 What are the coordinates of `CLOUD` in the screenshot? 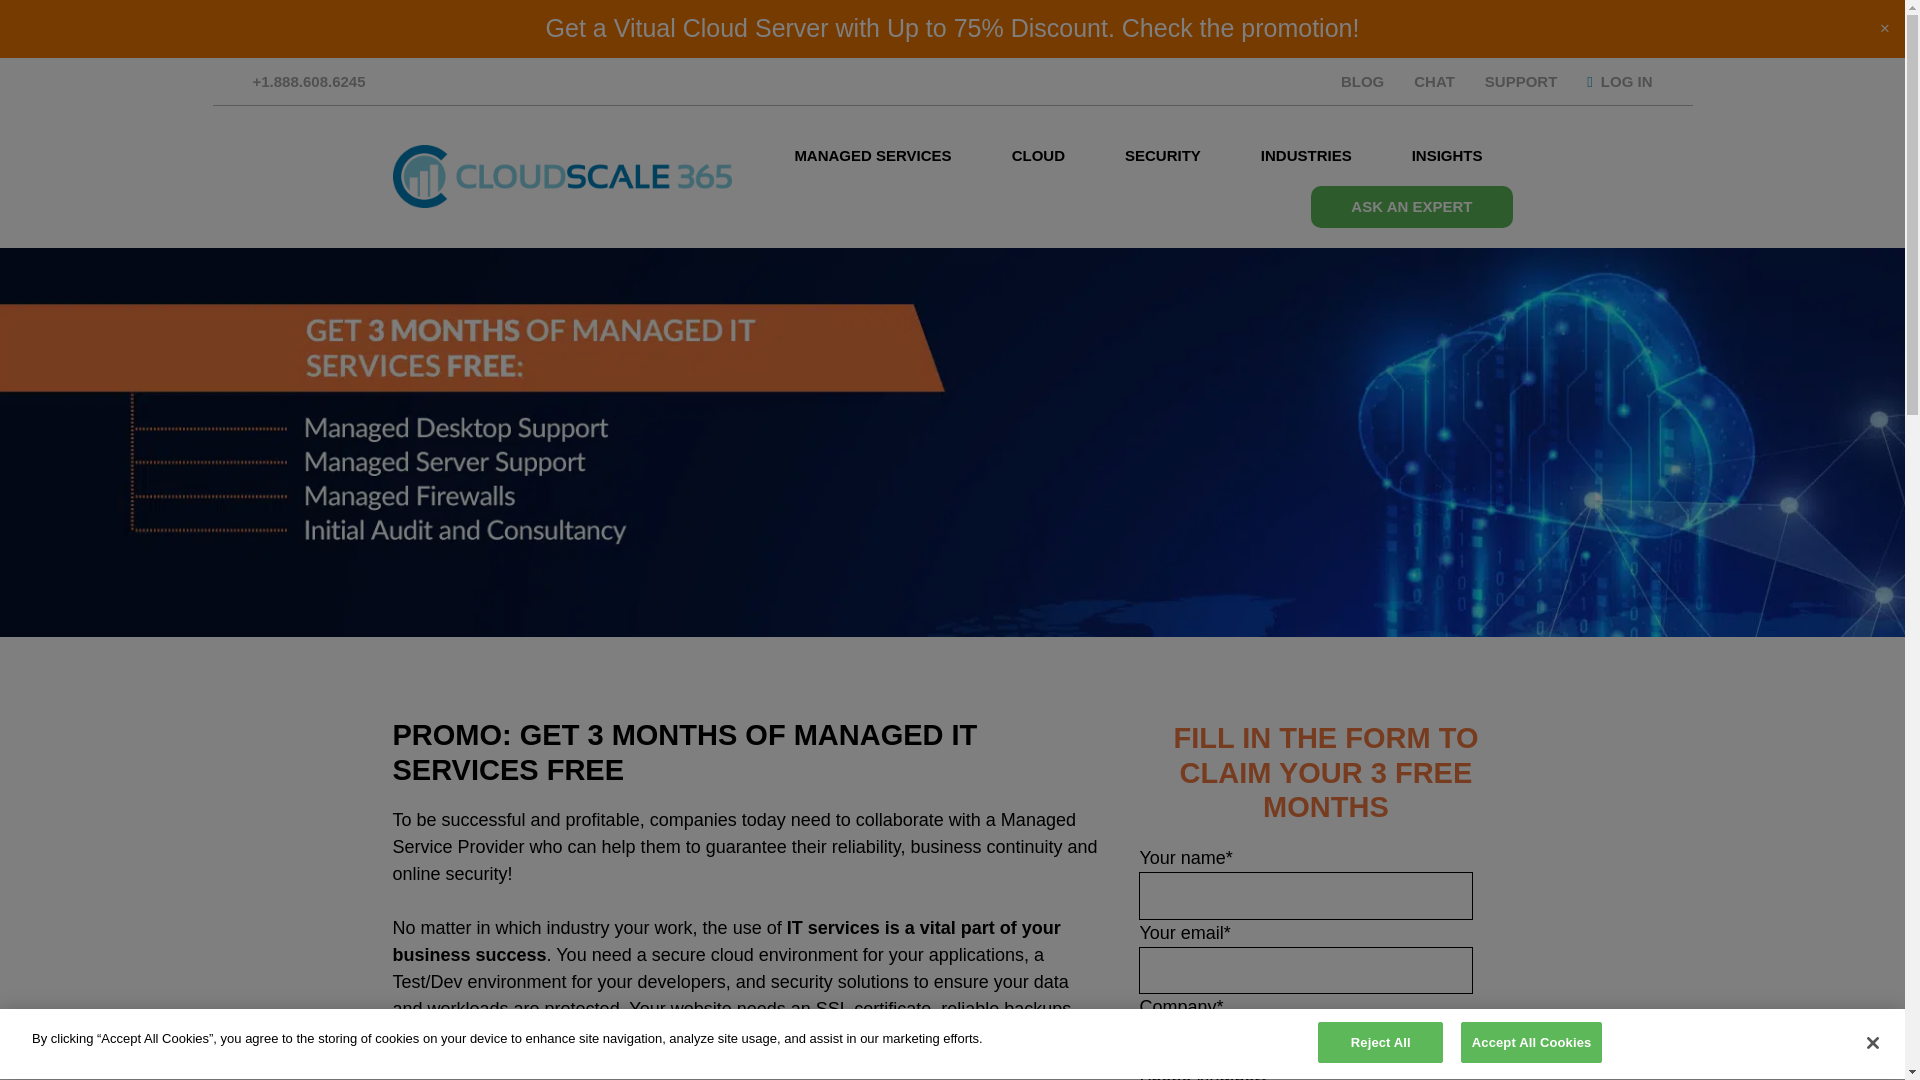 It's located at (1038, 156).